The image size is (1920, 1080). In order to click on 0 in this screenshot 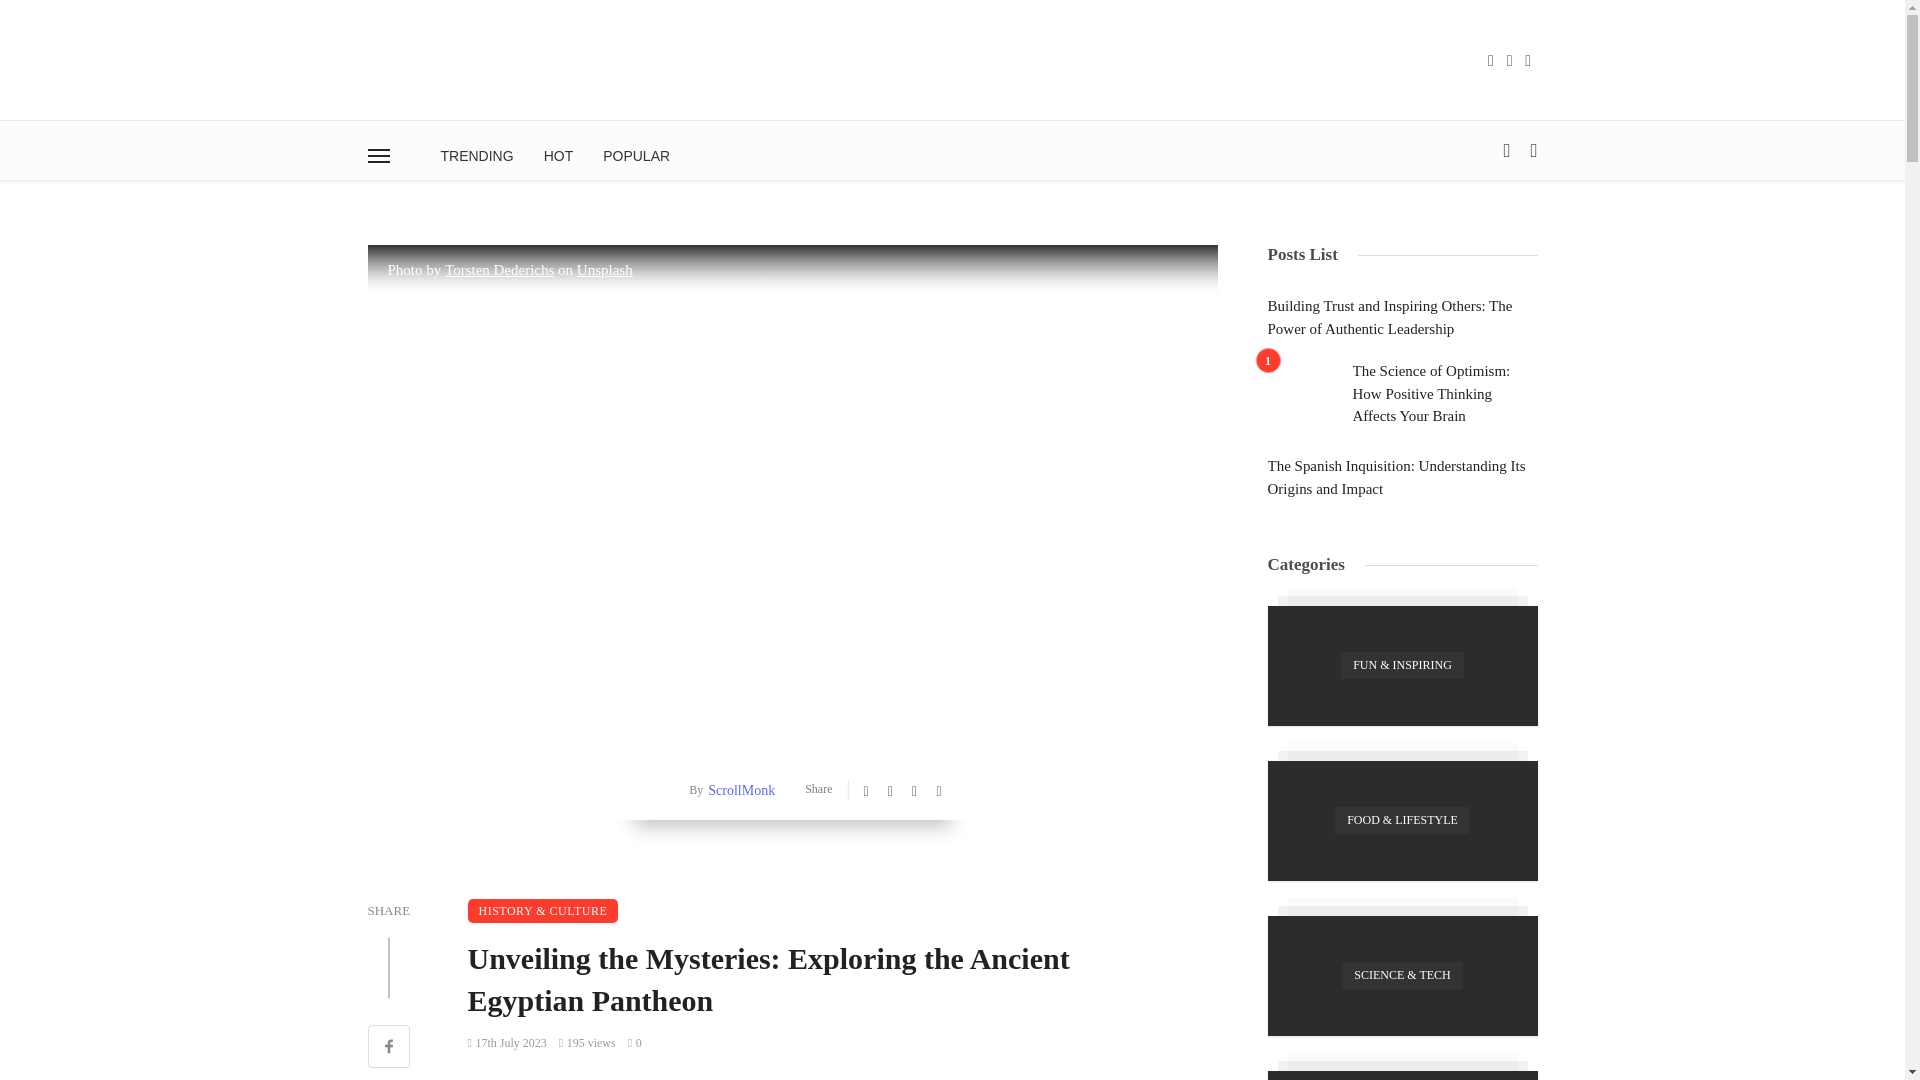, I will do `click(634, 1042)`.